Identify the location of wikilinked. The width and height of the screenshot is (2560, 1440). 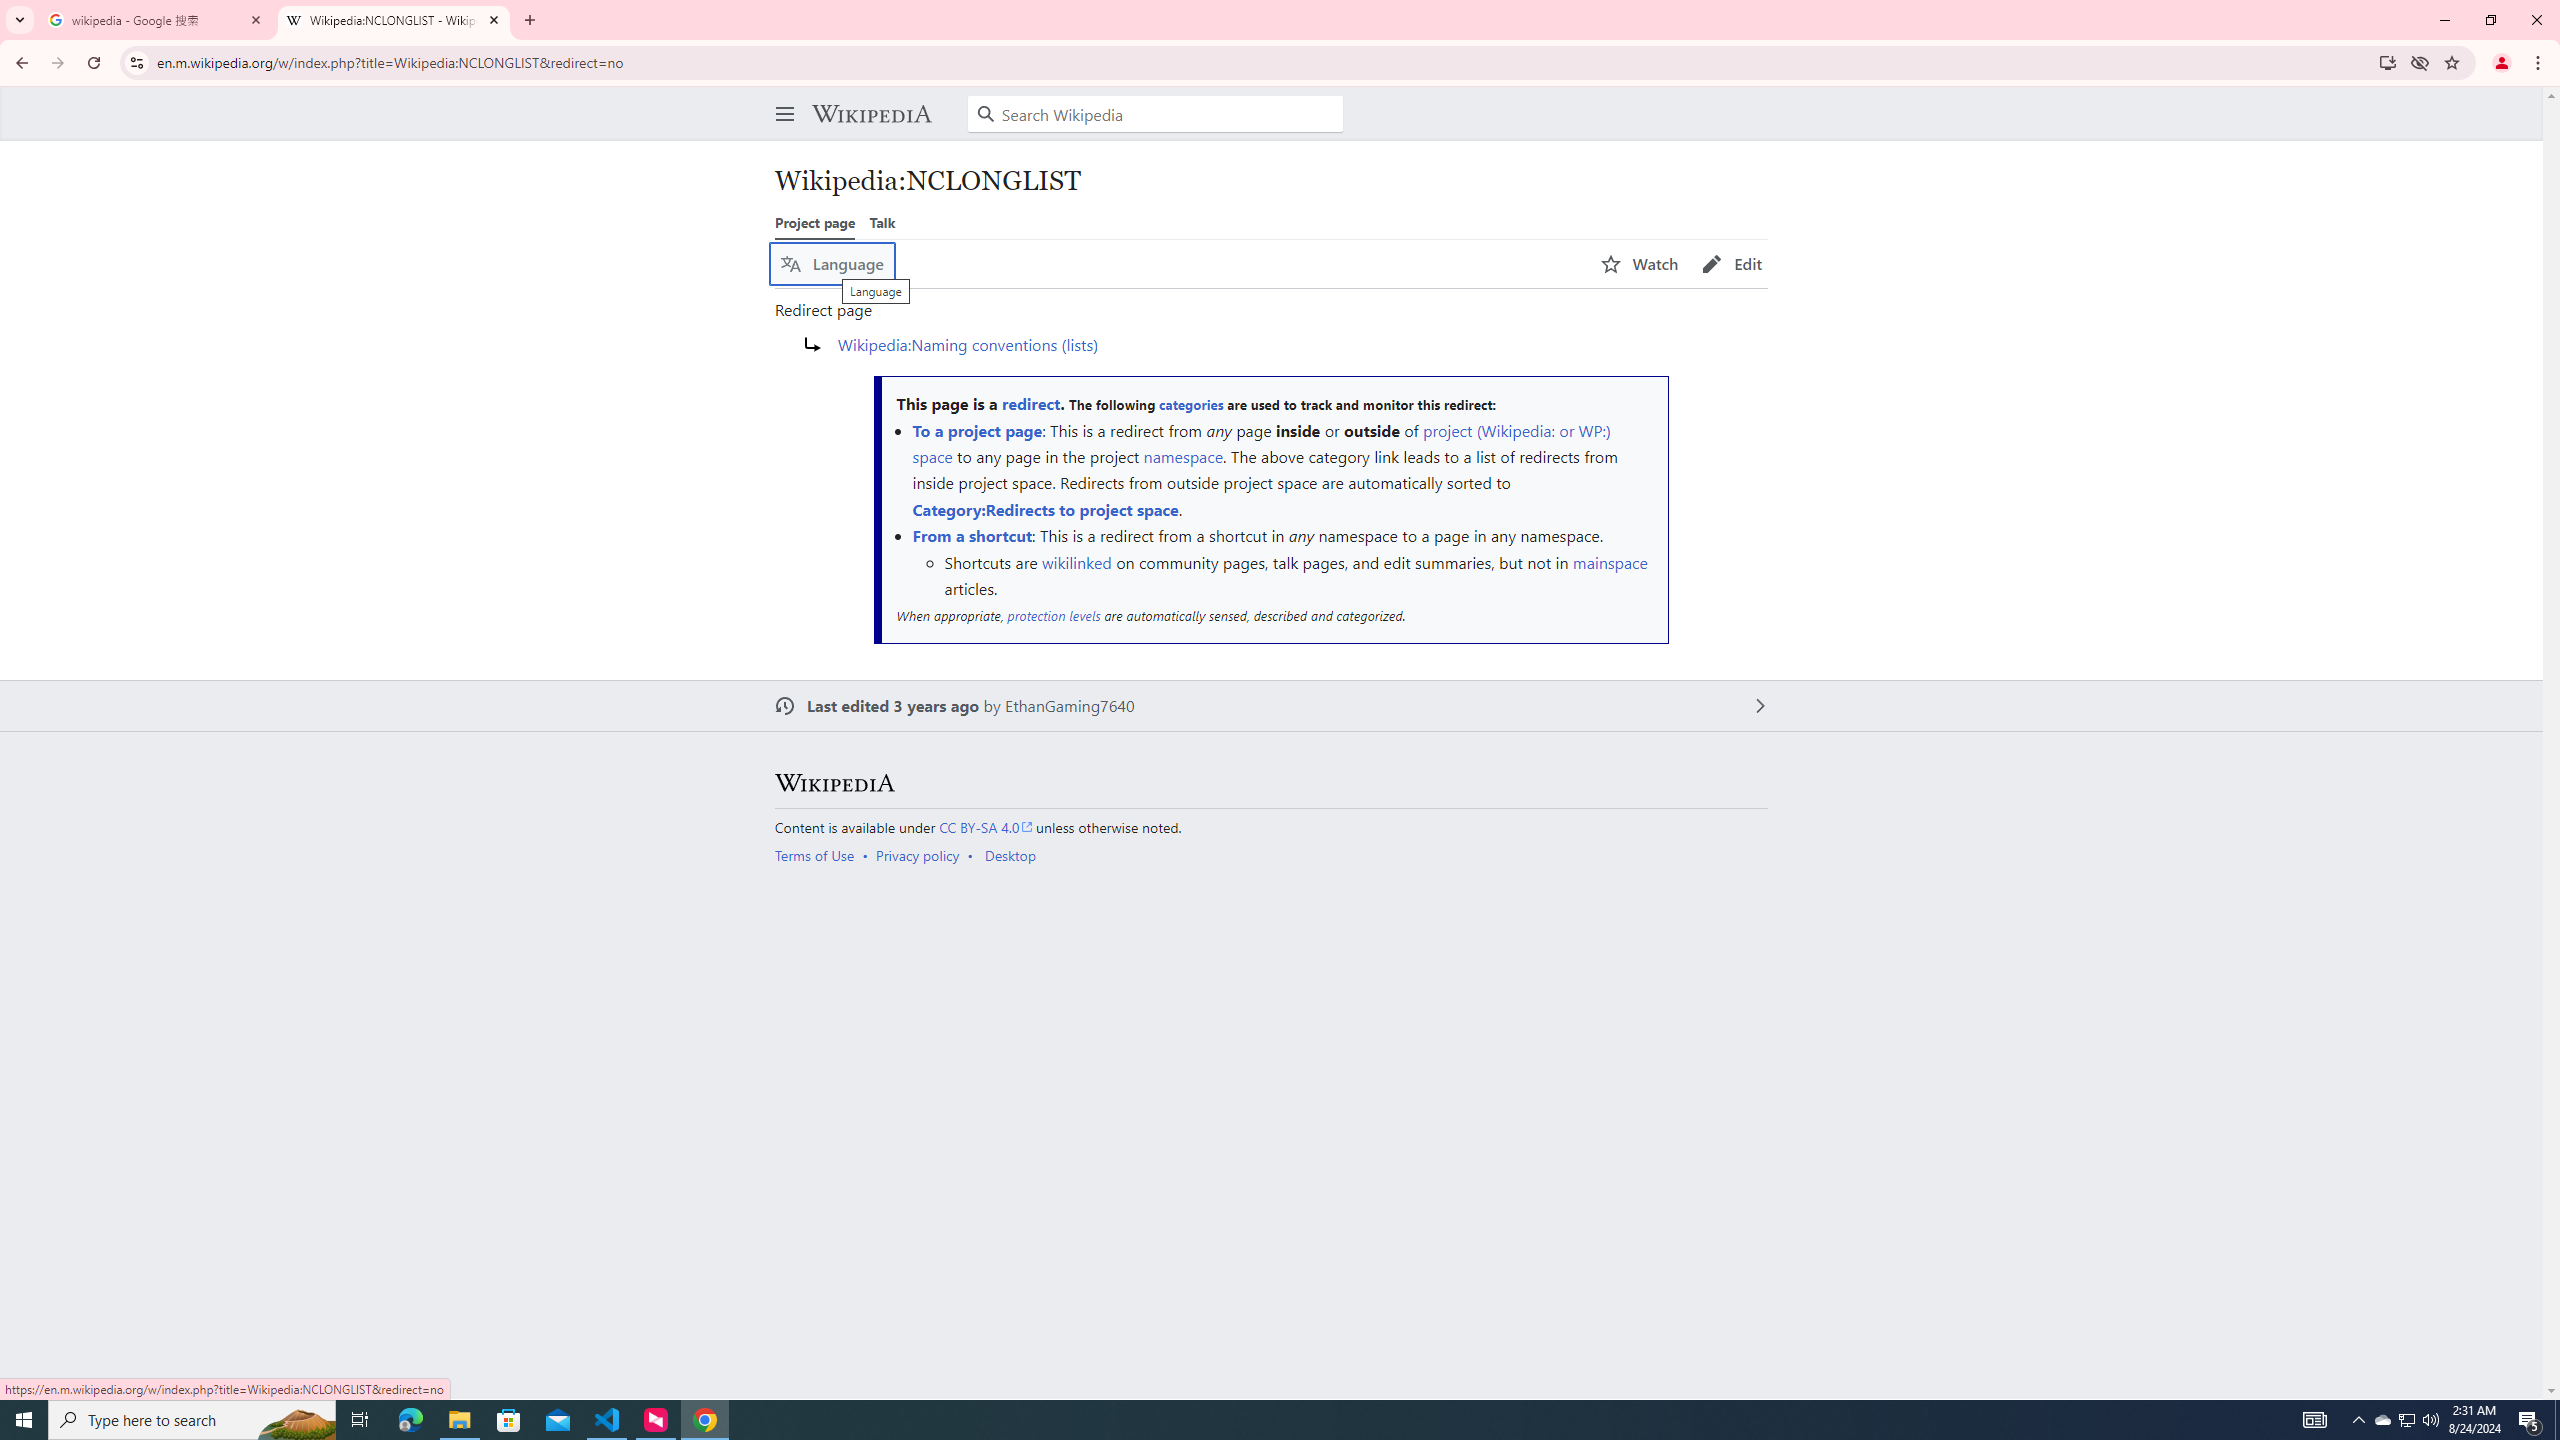
(1076, 562).